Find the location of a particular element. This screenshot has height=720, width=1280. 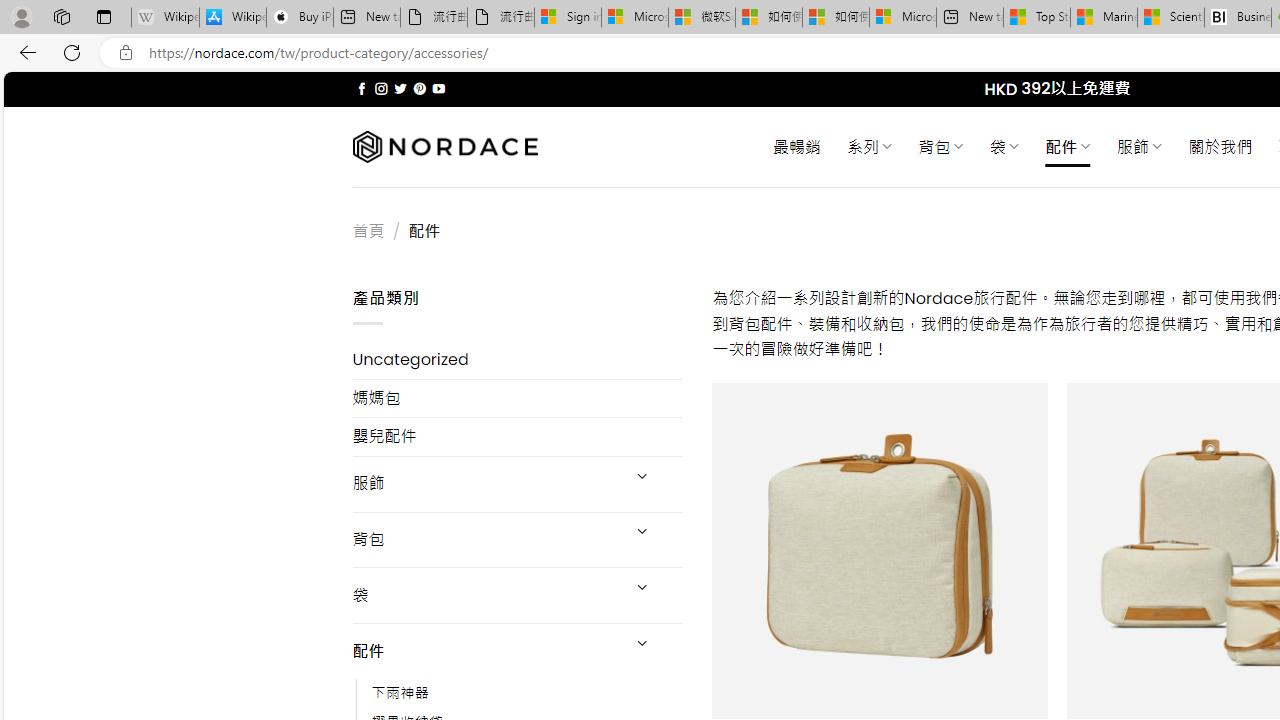

Follow on Pinterest is located at coordinates (420, 88).